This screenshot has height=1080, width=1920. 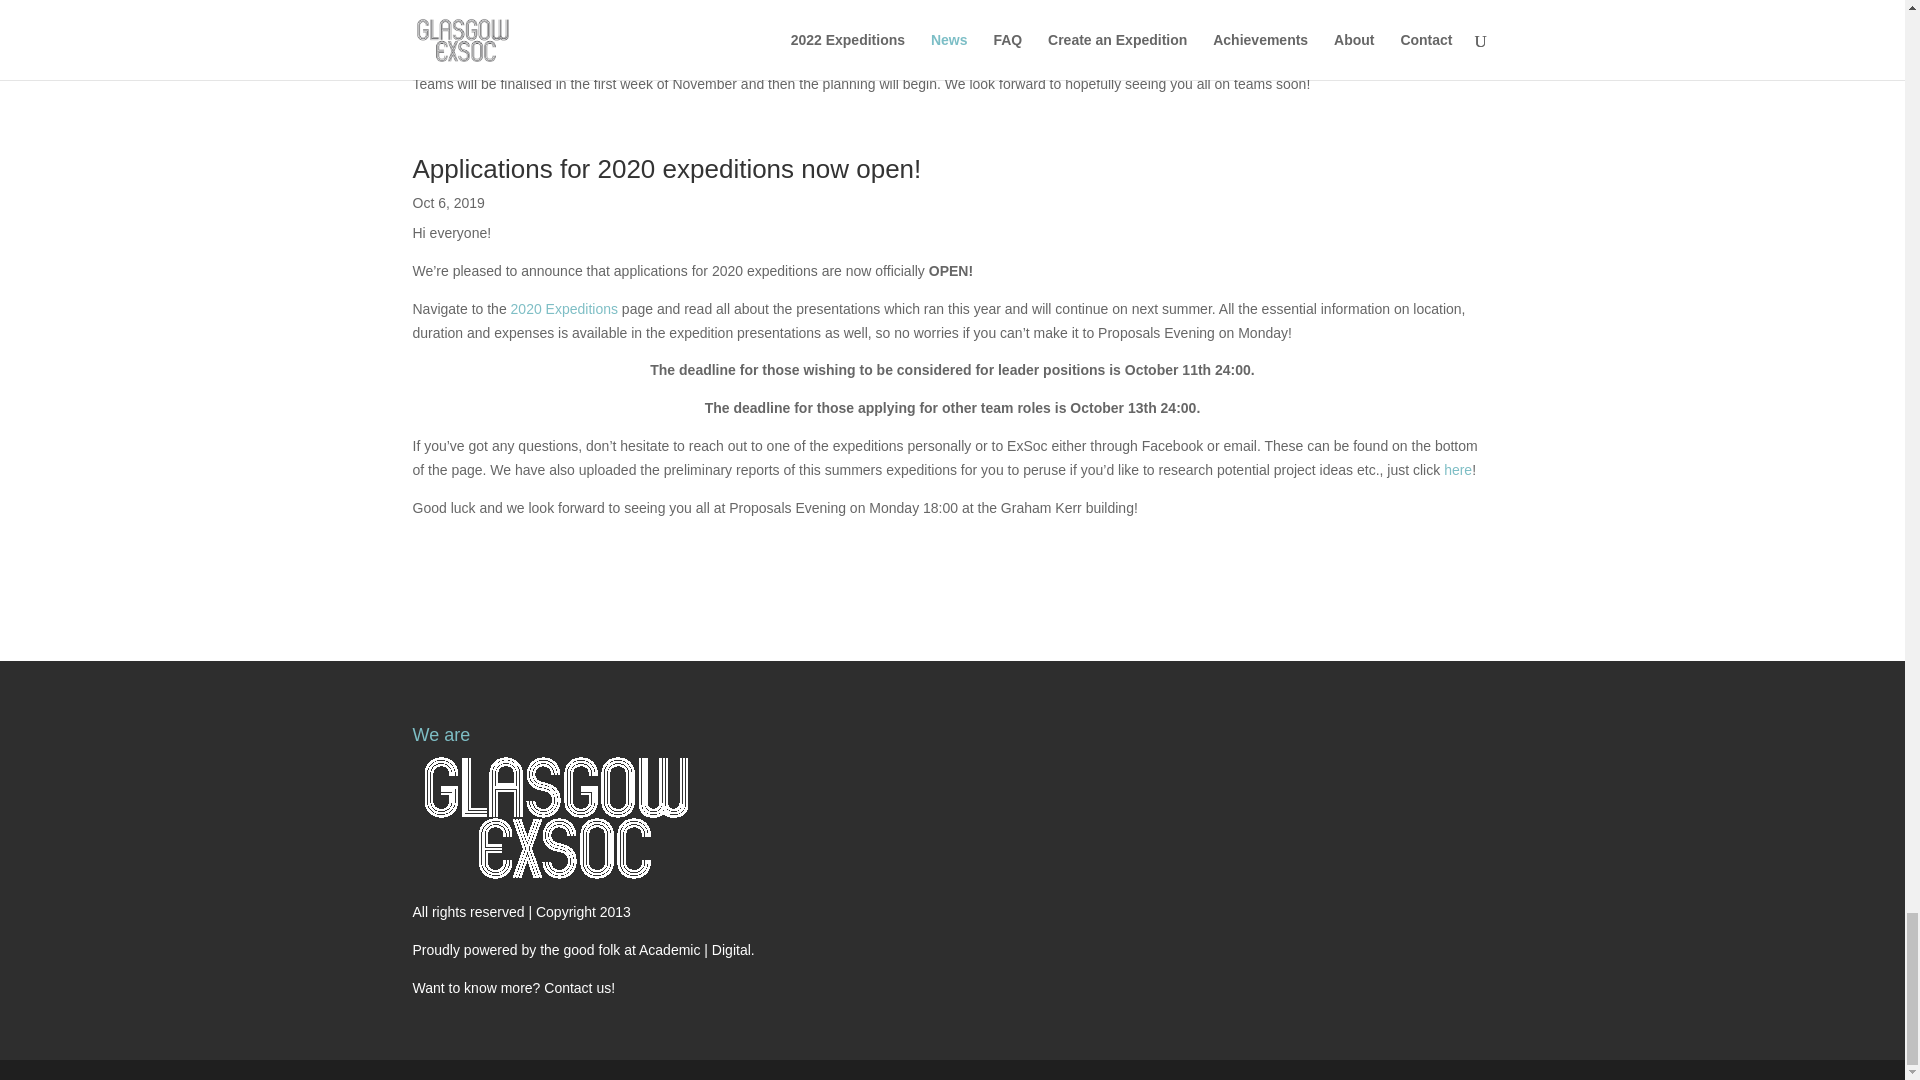 I want to click on 2020 Expeditions, so click(x=564, y=309).